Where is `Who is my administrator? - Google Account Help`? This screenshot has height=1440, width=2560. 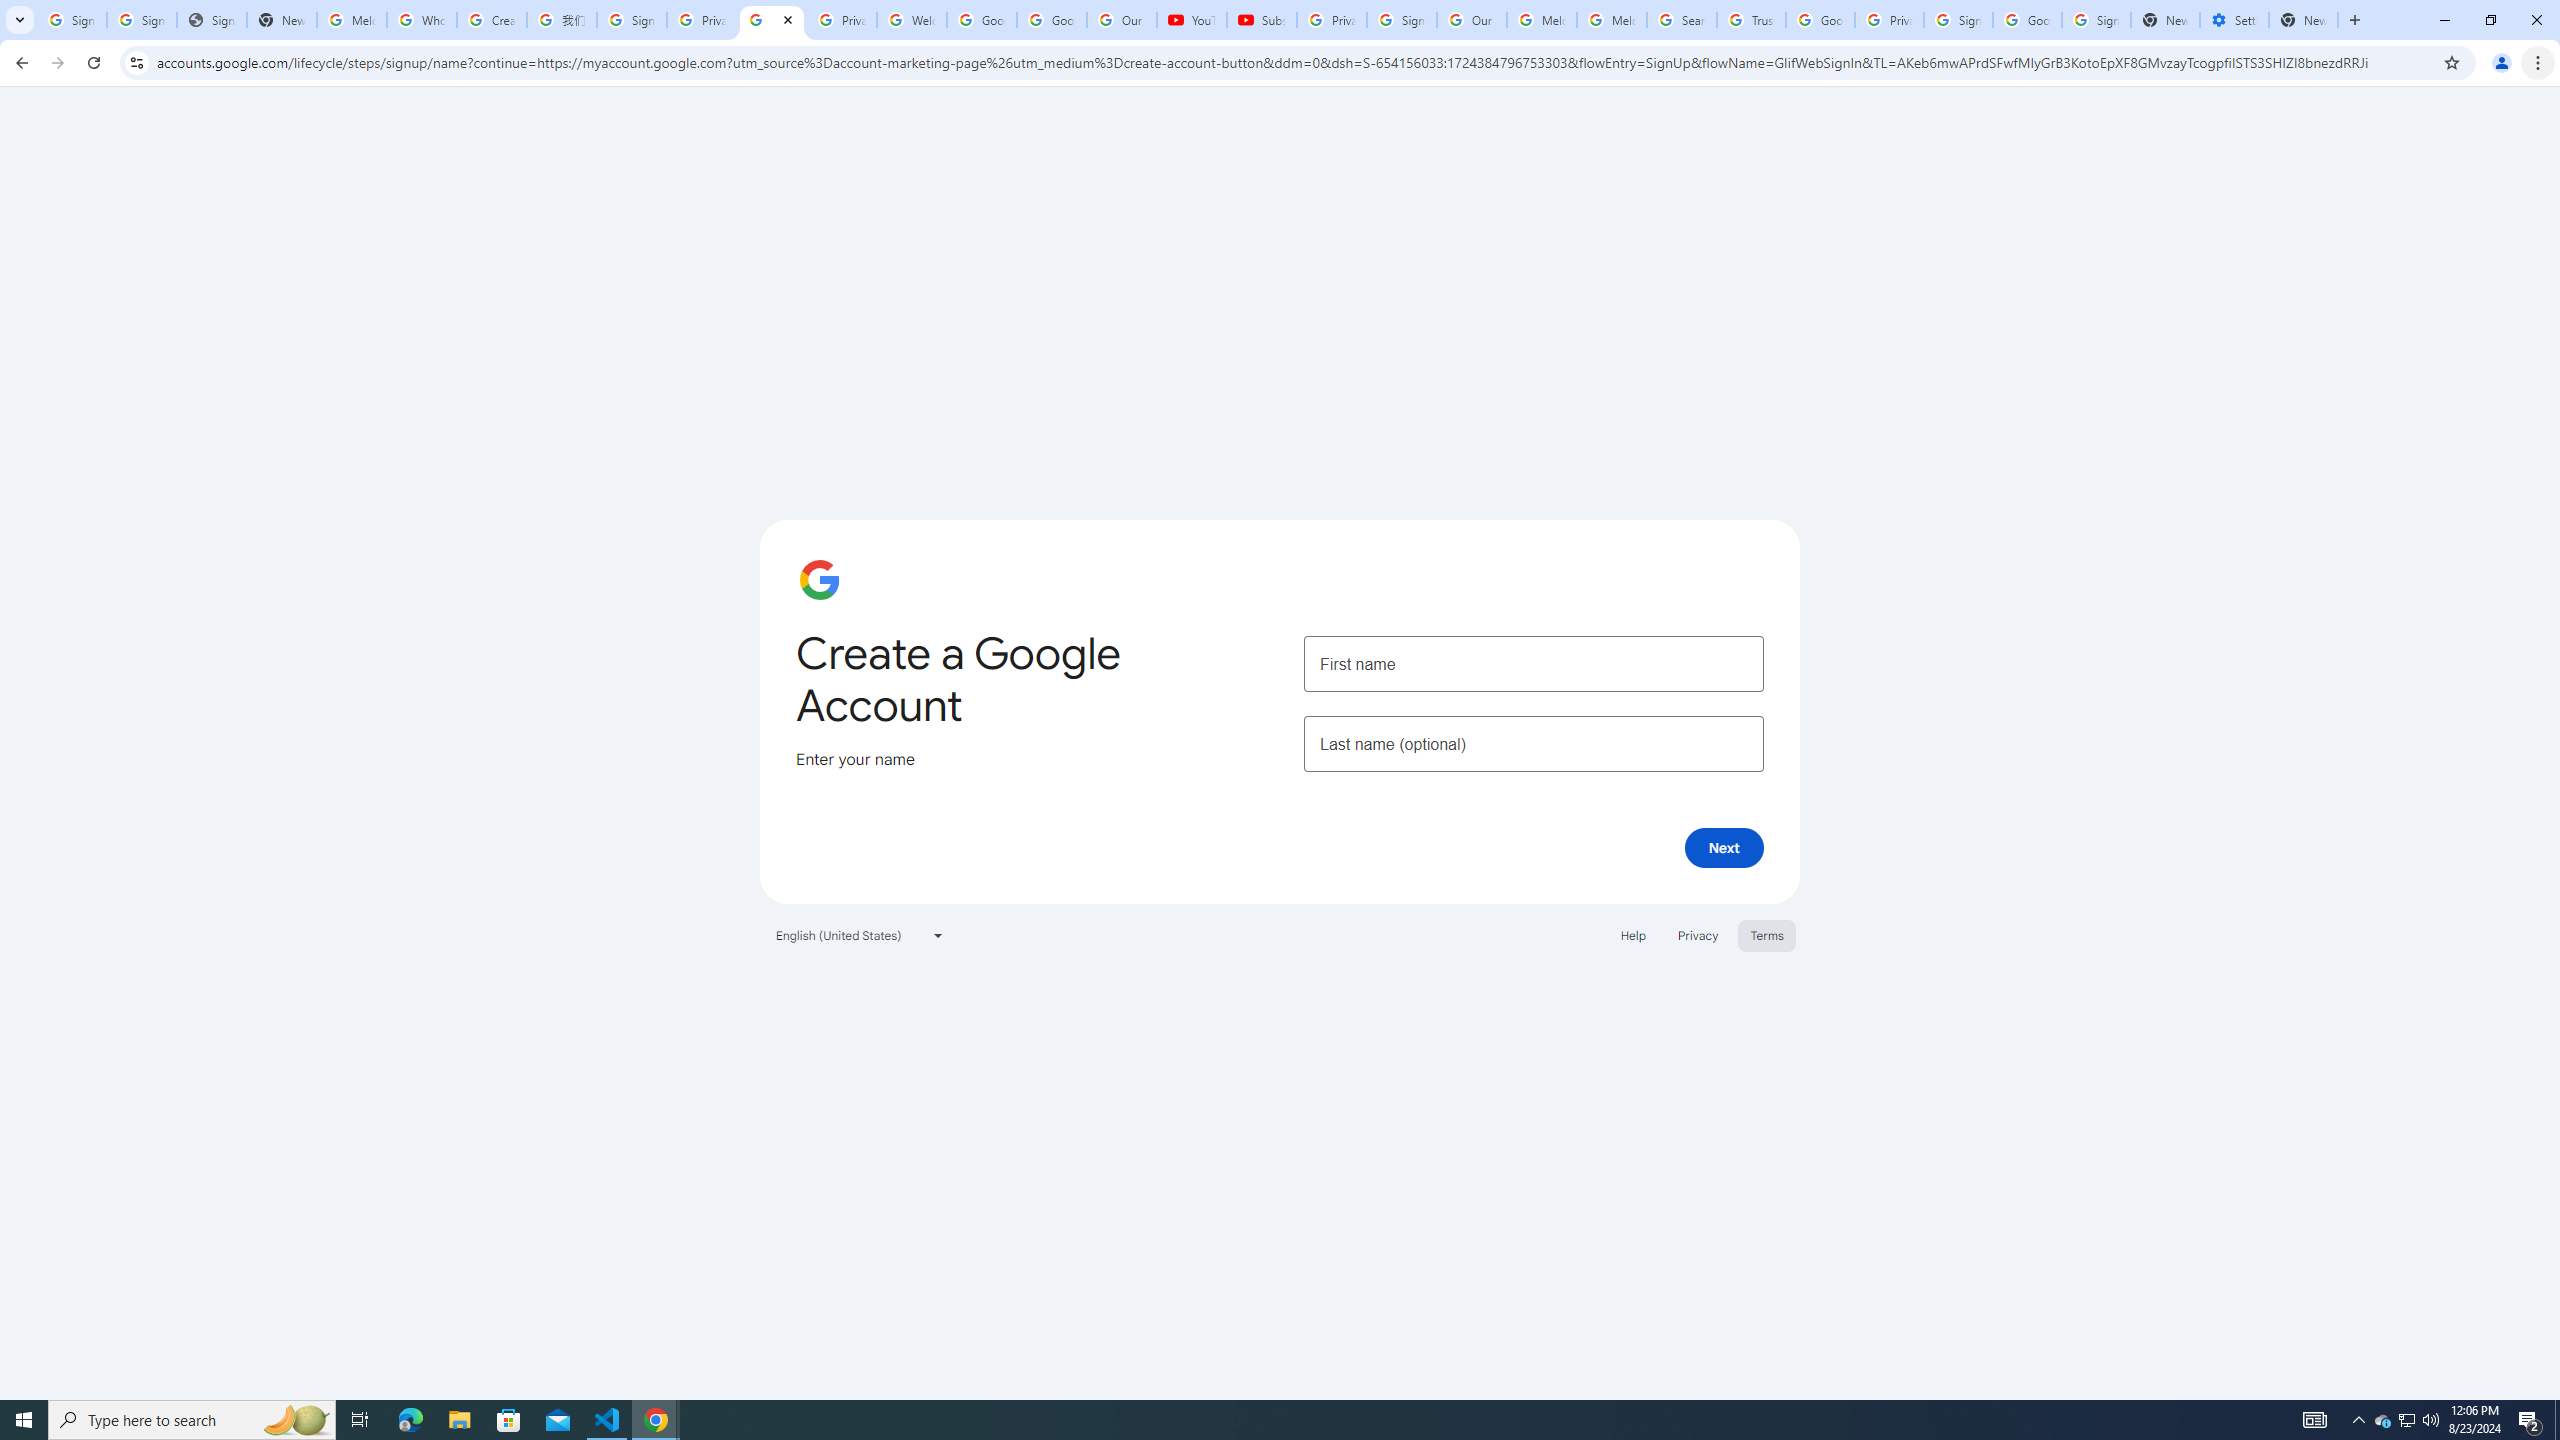 Who is my administrator? - Google Account Help is located at coordinates (422, 20).